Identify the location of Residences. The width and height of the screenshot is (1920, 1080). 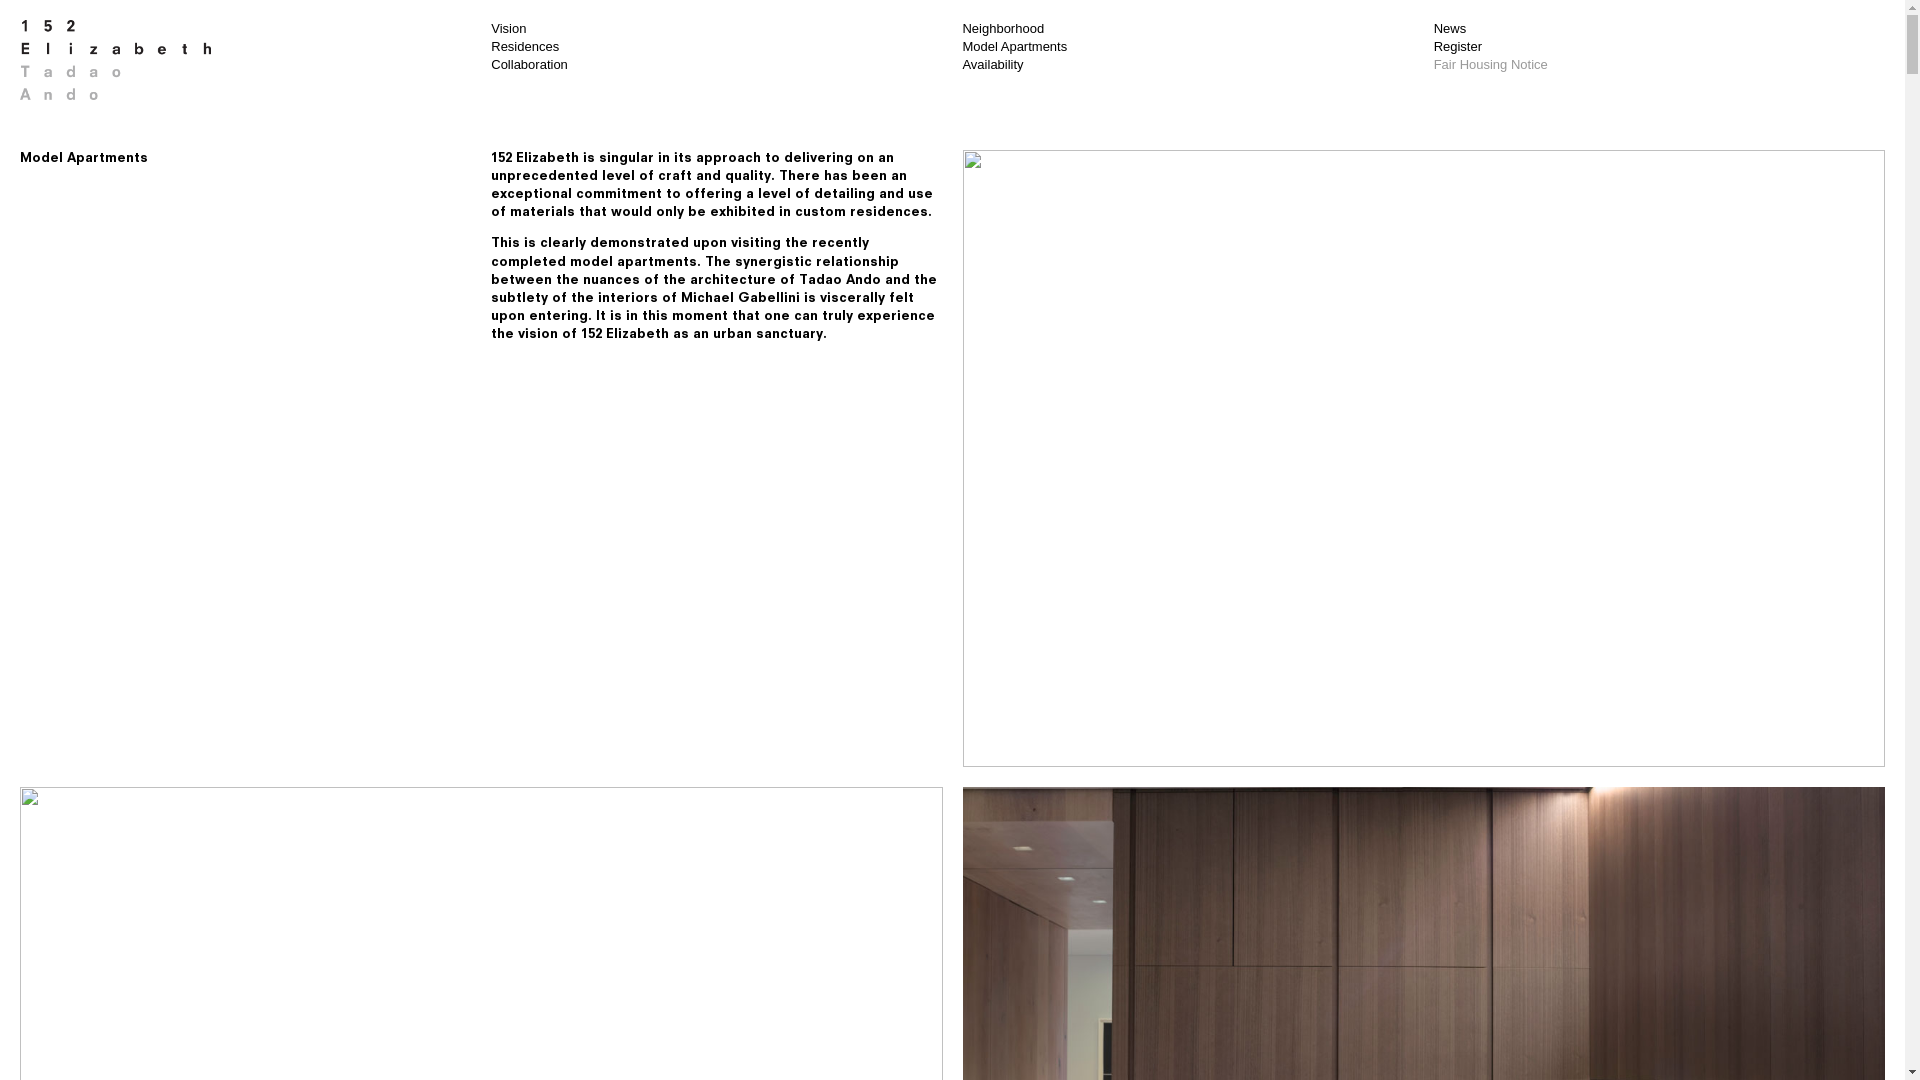
(525, 46).